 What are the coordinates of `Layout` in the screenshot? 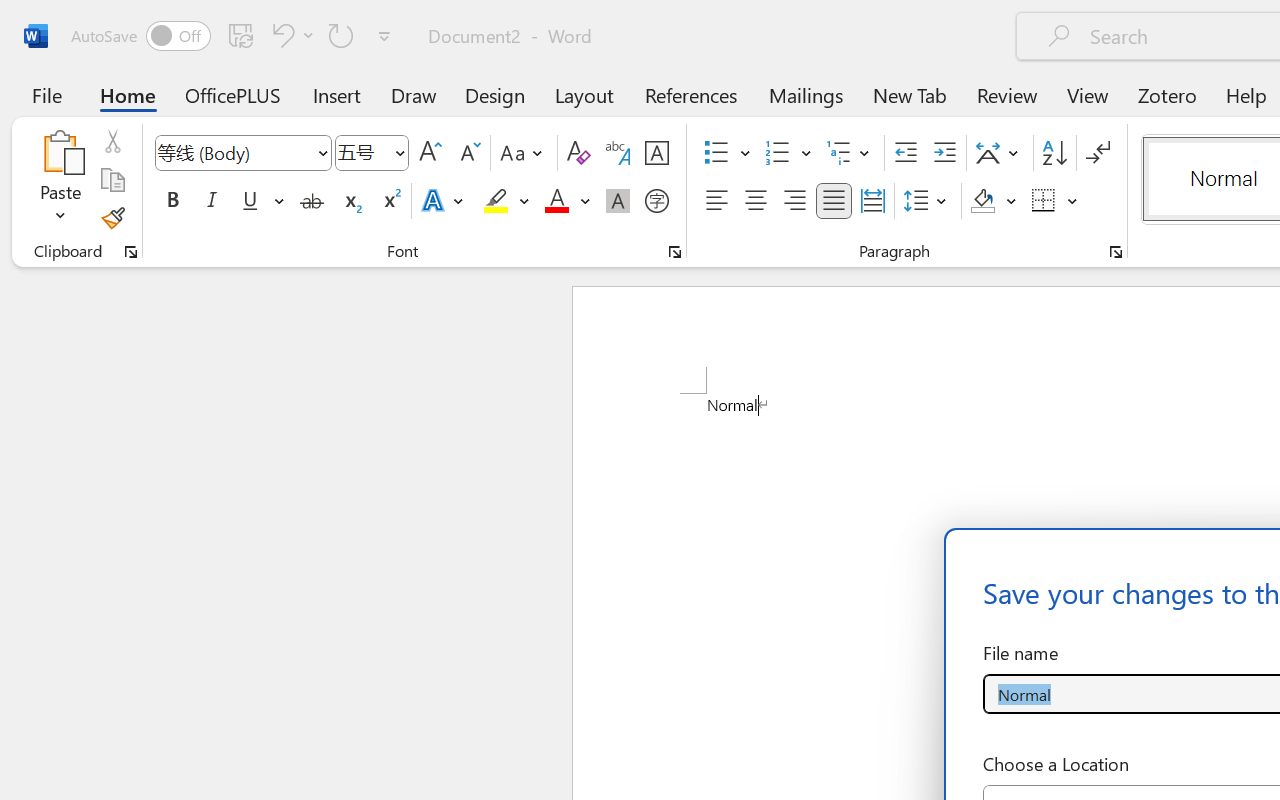 It's located at (584, 94).